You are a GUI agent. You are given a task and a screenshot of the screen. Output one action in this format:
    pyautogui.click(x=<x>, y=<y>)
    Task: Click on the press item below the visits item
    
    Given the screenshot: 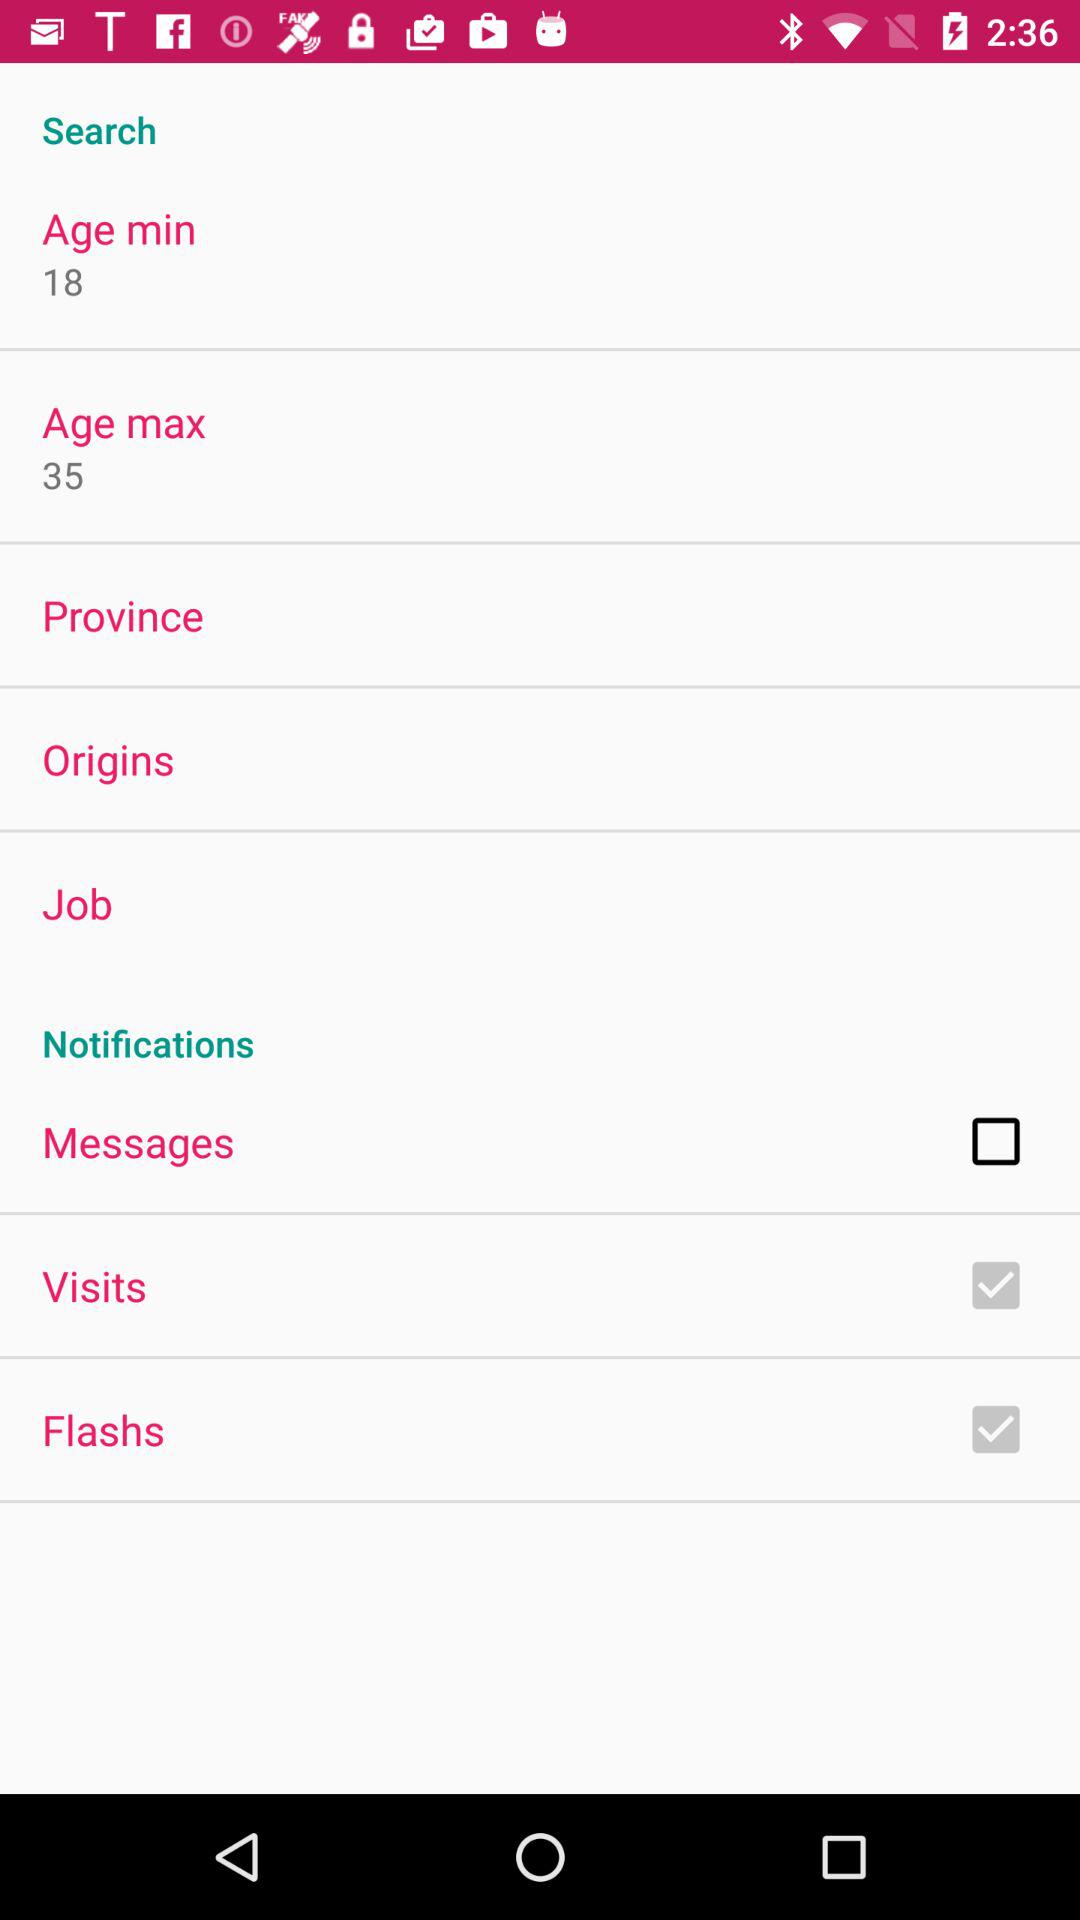 What is the action you would take?
    pyautogui.click(x=103, y=1429)
    